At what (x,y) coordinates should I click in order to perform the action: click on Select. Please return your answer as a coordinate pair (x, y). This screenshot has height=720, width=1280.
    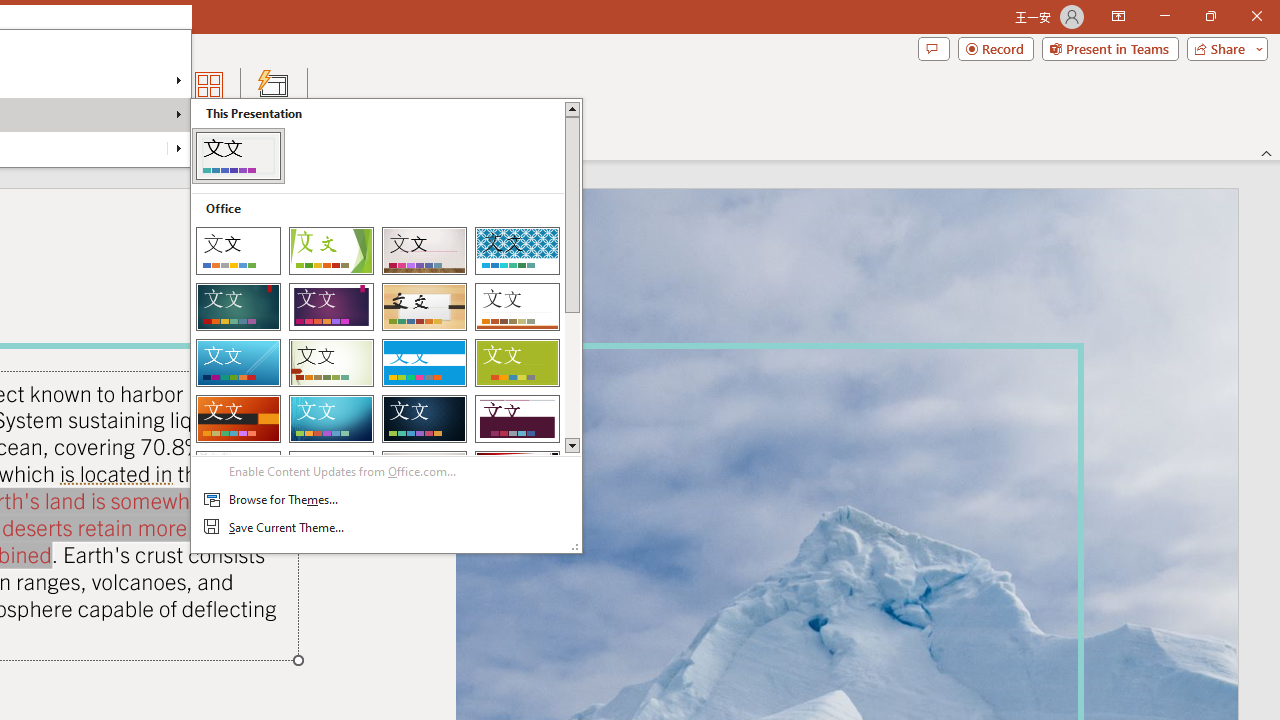
    Looking at the image, I should click on (61, 124).